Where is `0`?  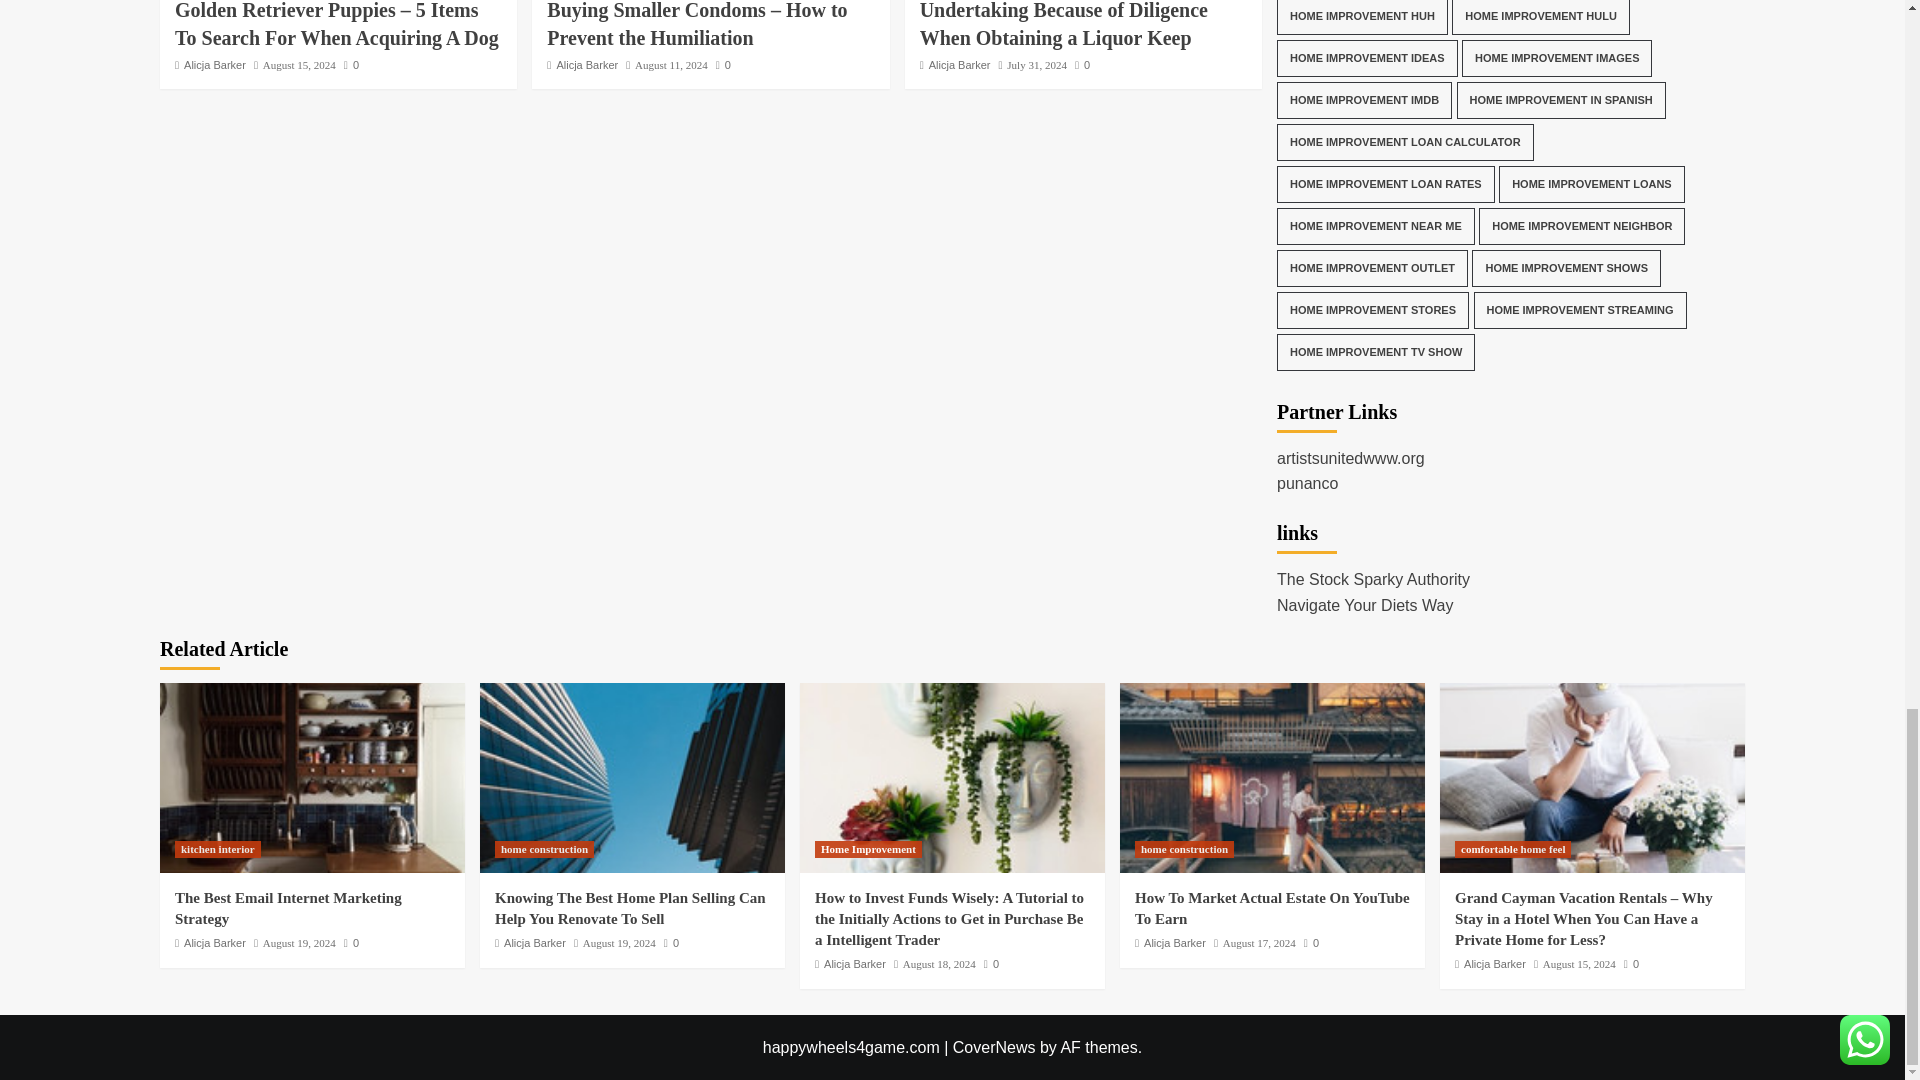 0 is located at coordinates (351, 65).